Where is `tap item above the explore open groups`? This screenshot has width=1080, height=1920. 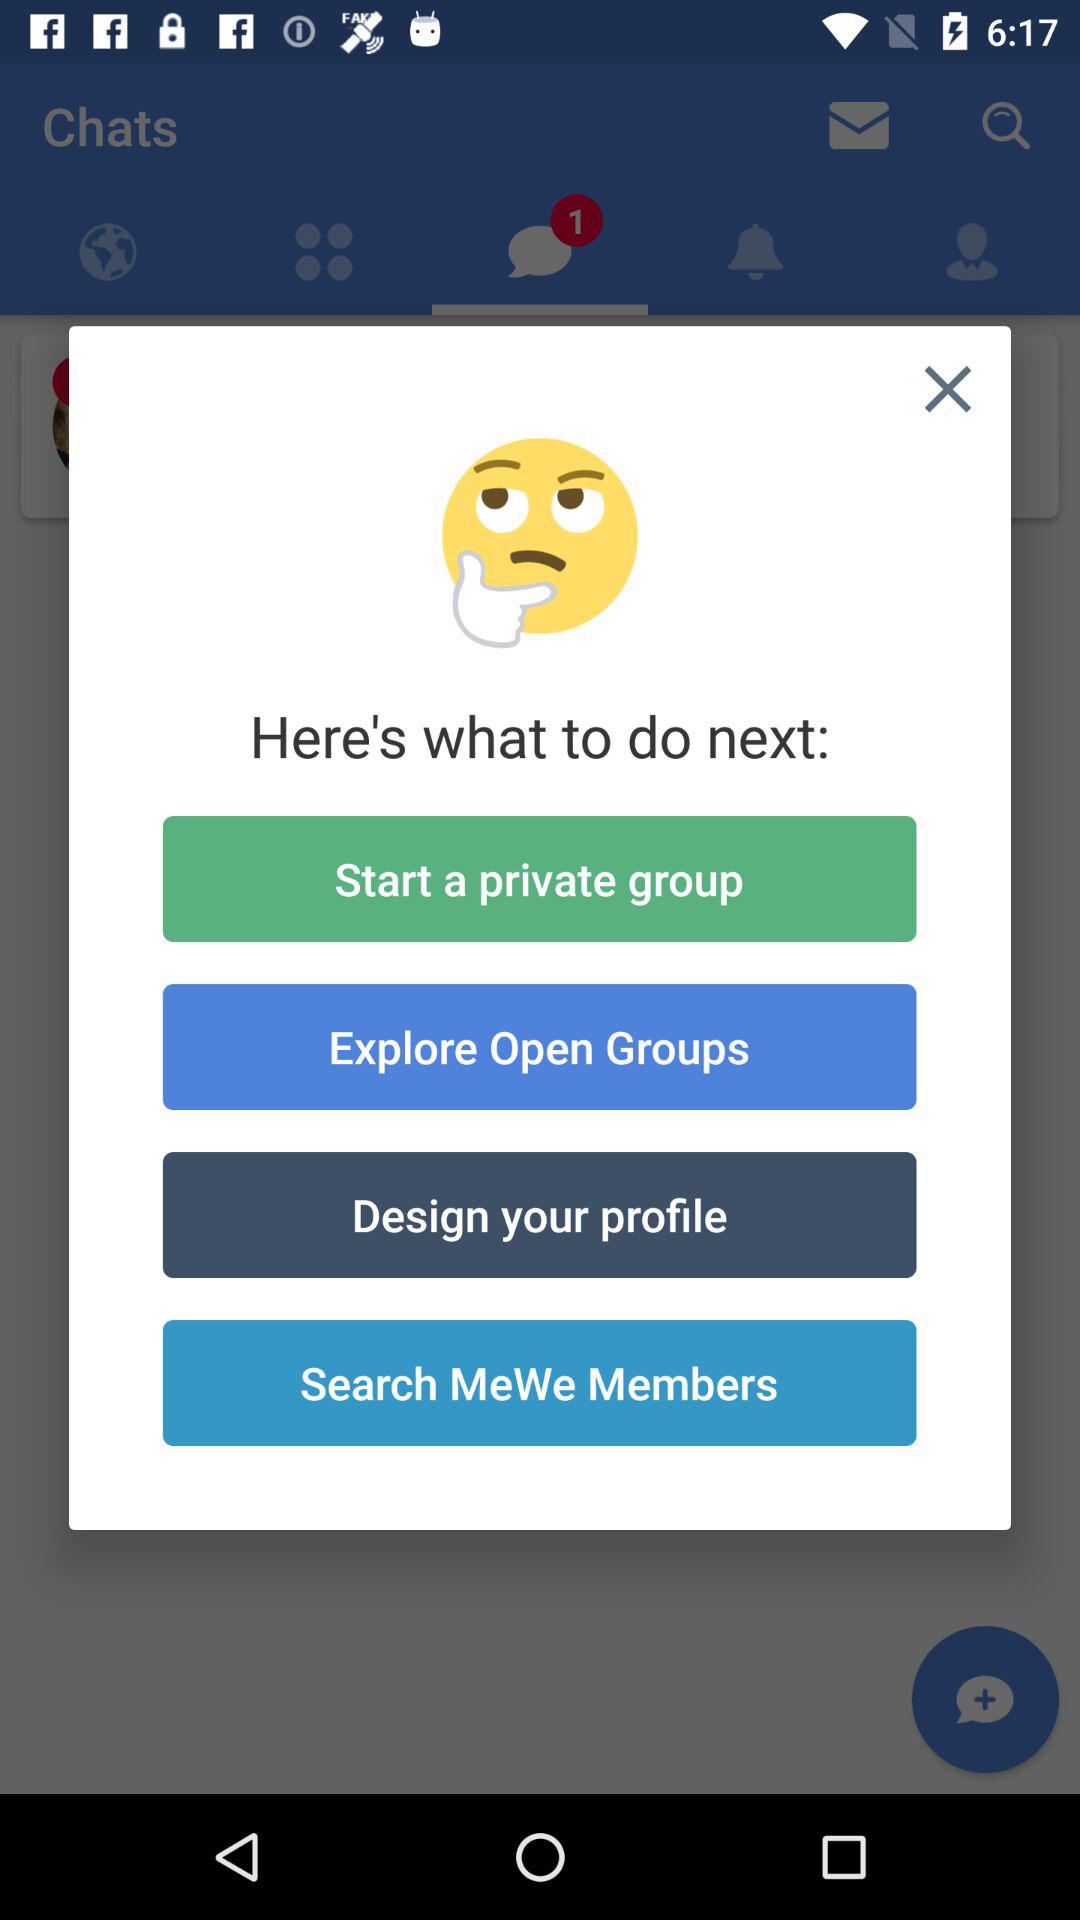
tap item above the explore open groups is located at coordinates (539, 878).